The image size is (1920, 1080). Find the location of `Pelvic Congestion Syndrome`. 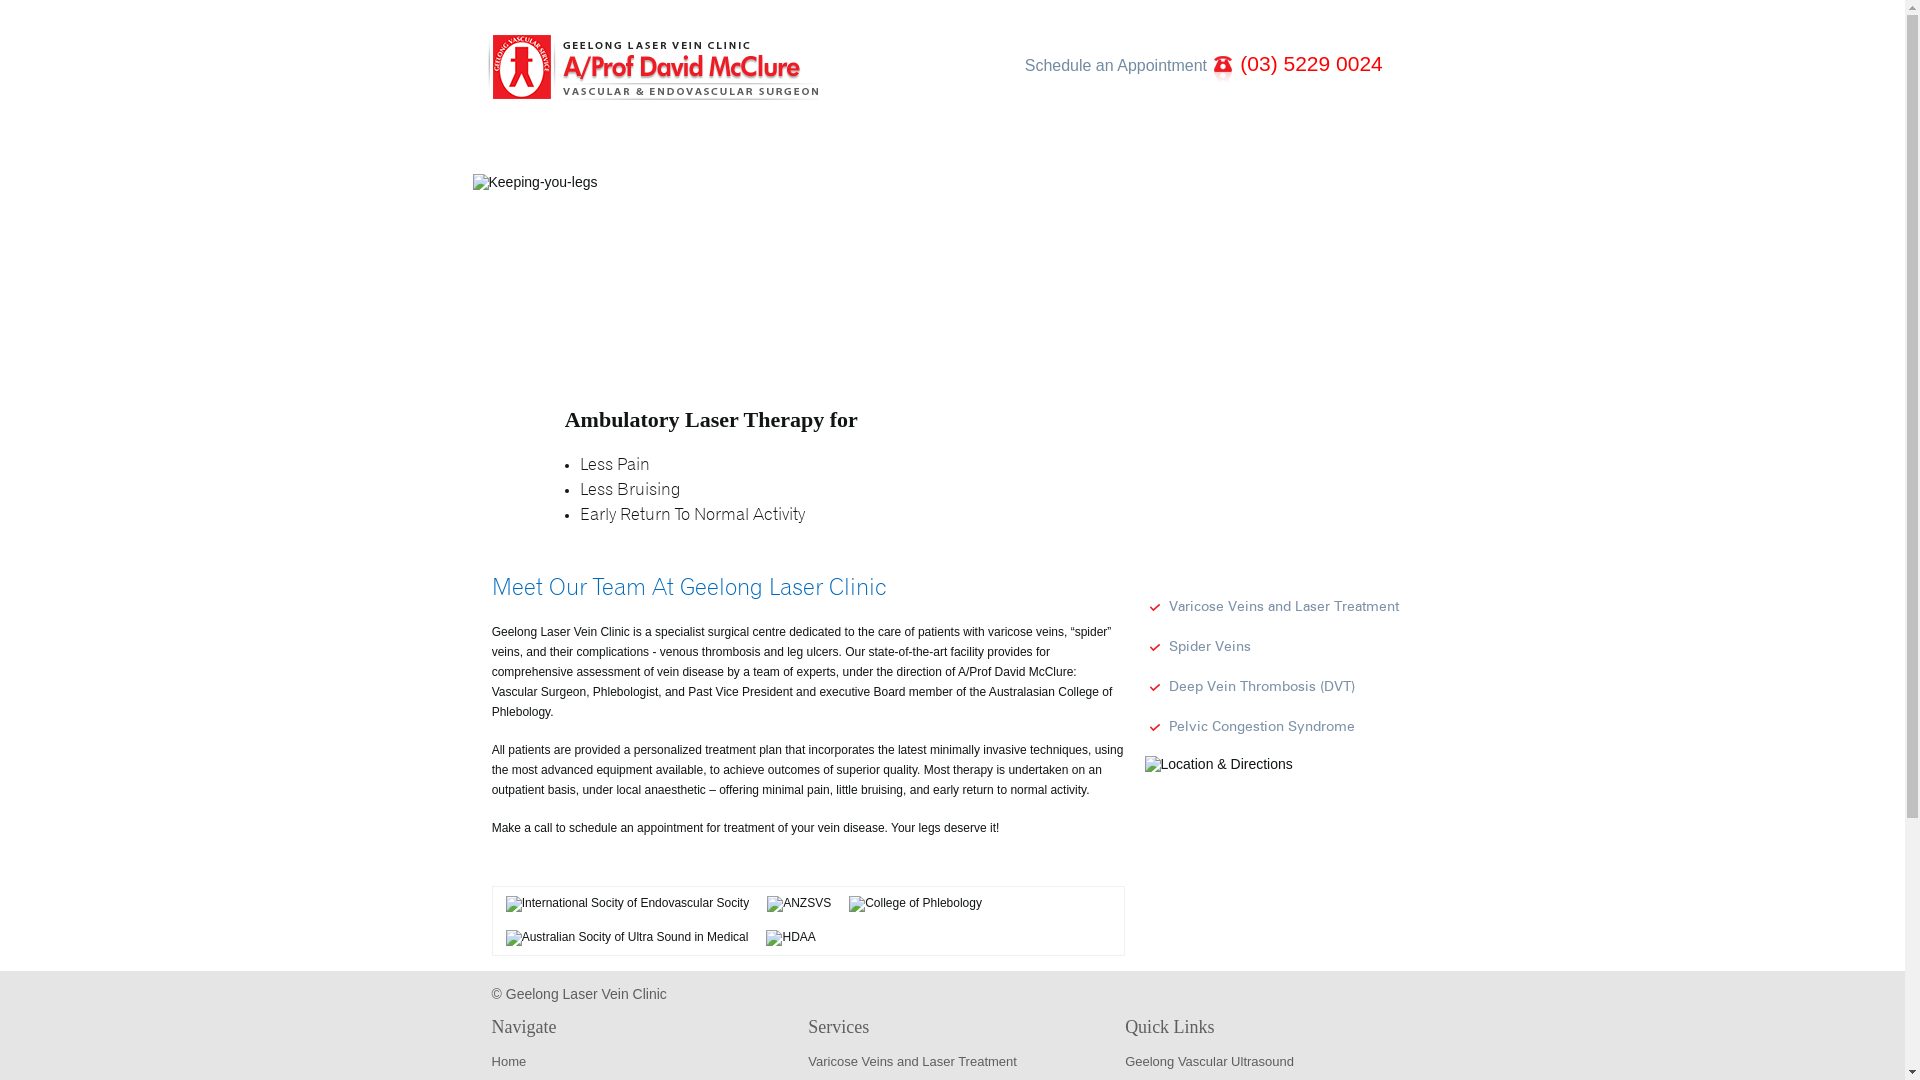

Pelvic Congestion Syndrome is located at coordinates (1249, 724).